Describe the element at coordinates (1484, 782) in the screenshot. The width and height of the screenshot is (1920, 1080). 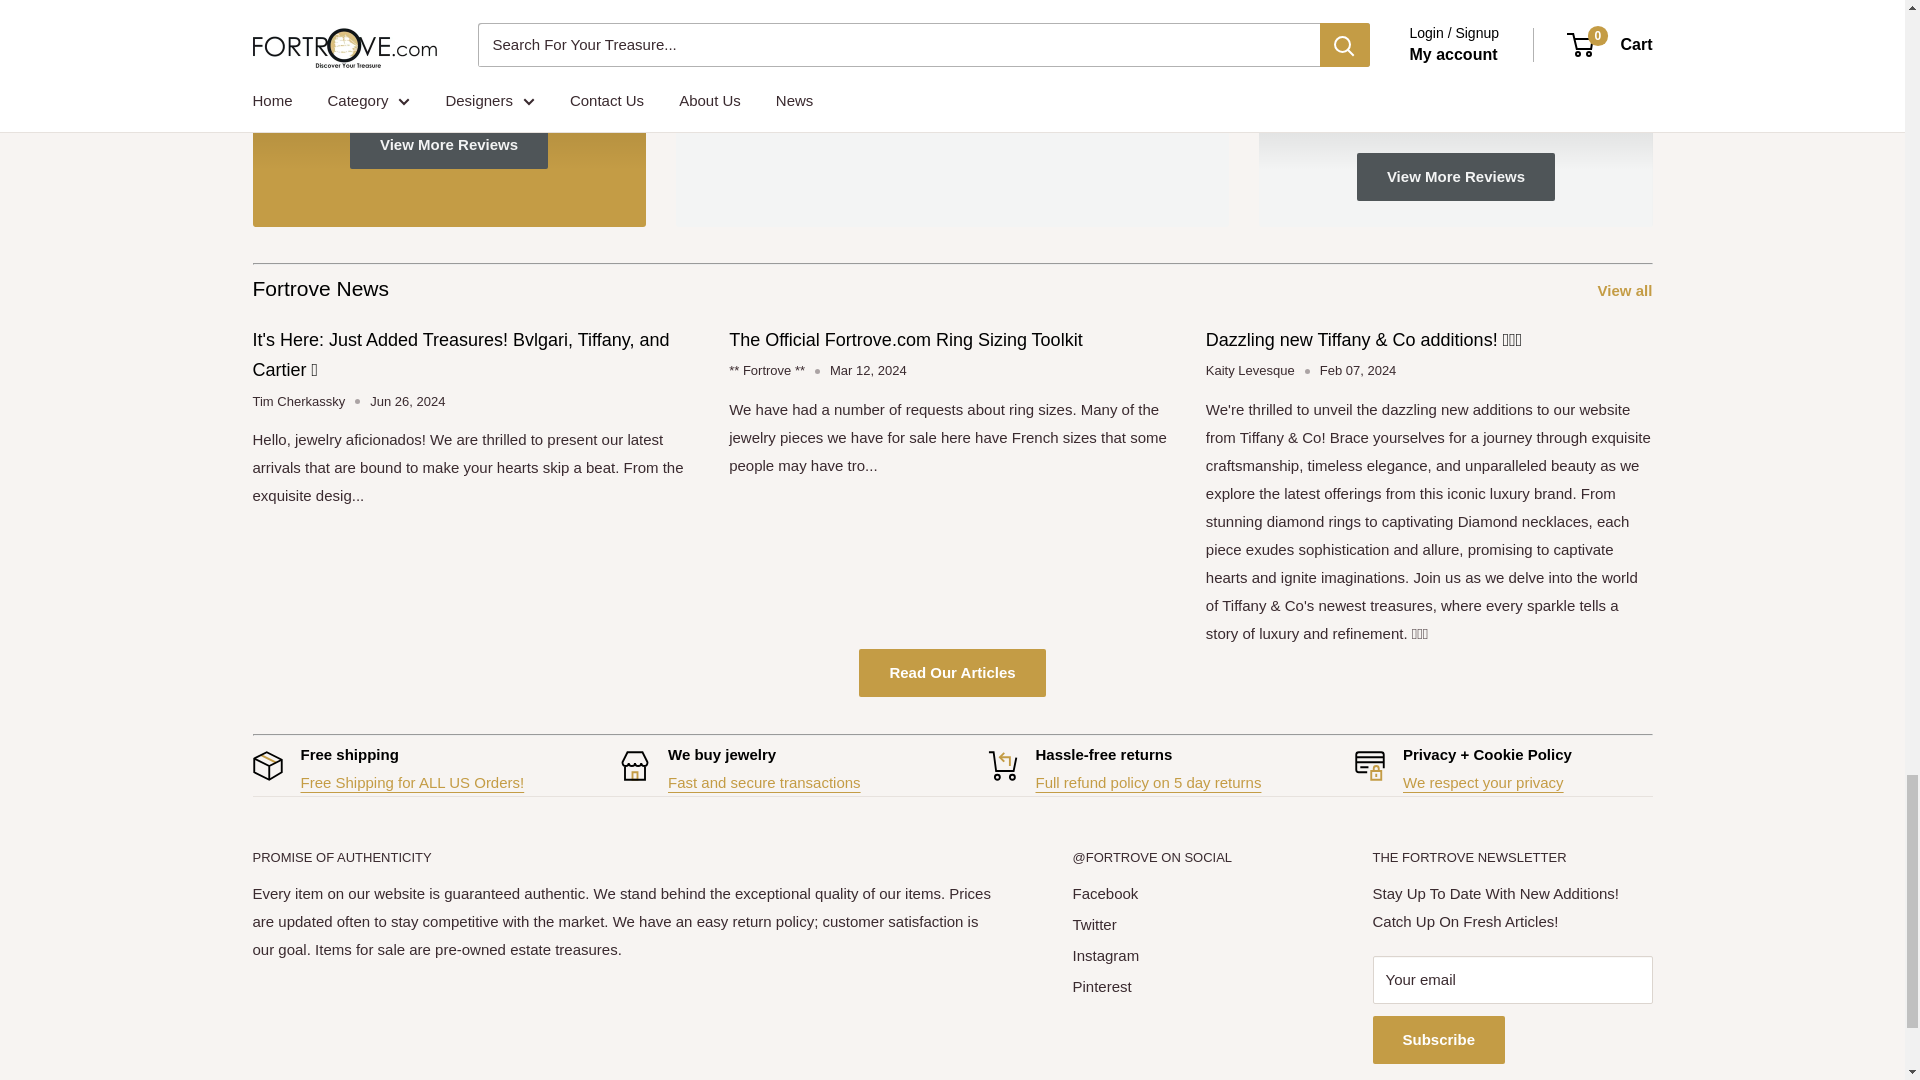
I see `Privacy Policy` at that location.